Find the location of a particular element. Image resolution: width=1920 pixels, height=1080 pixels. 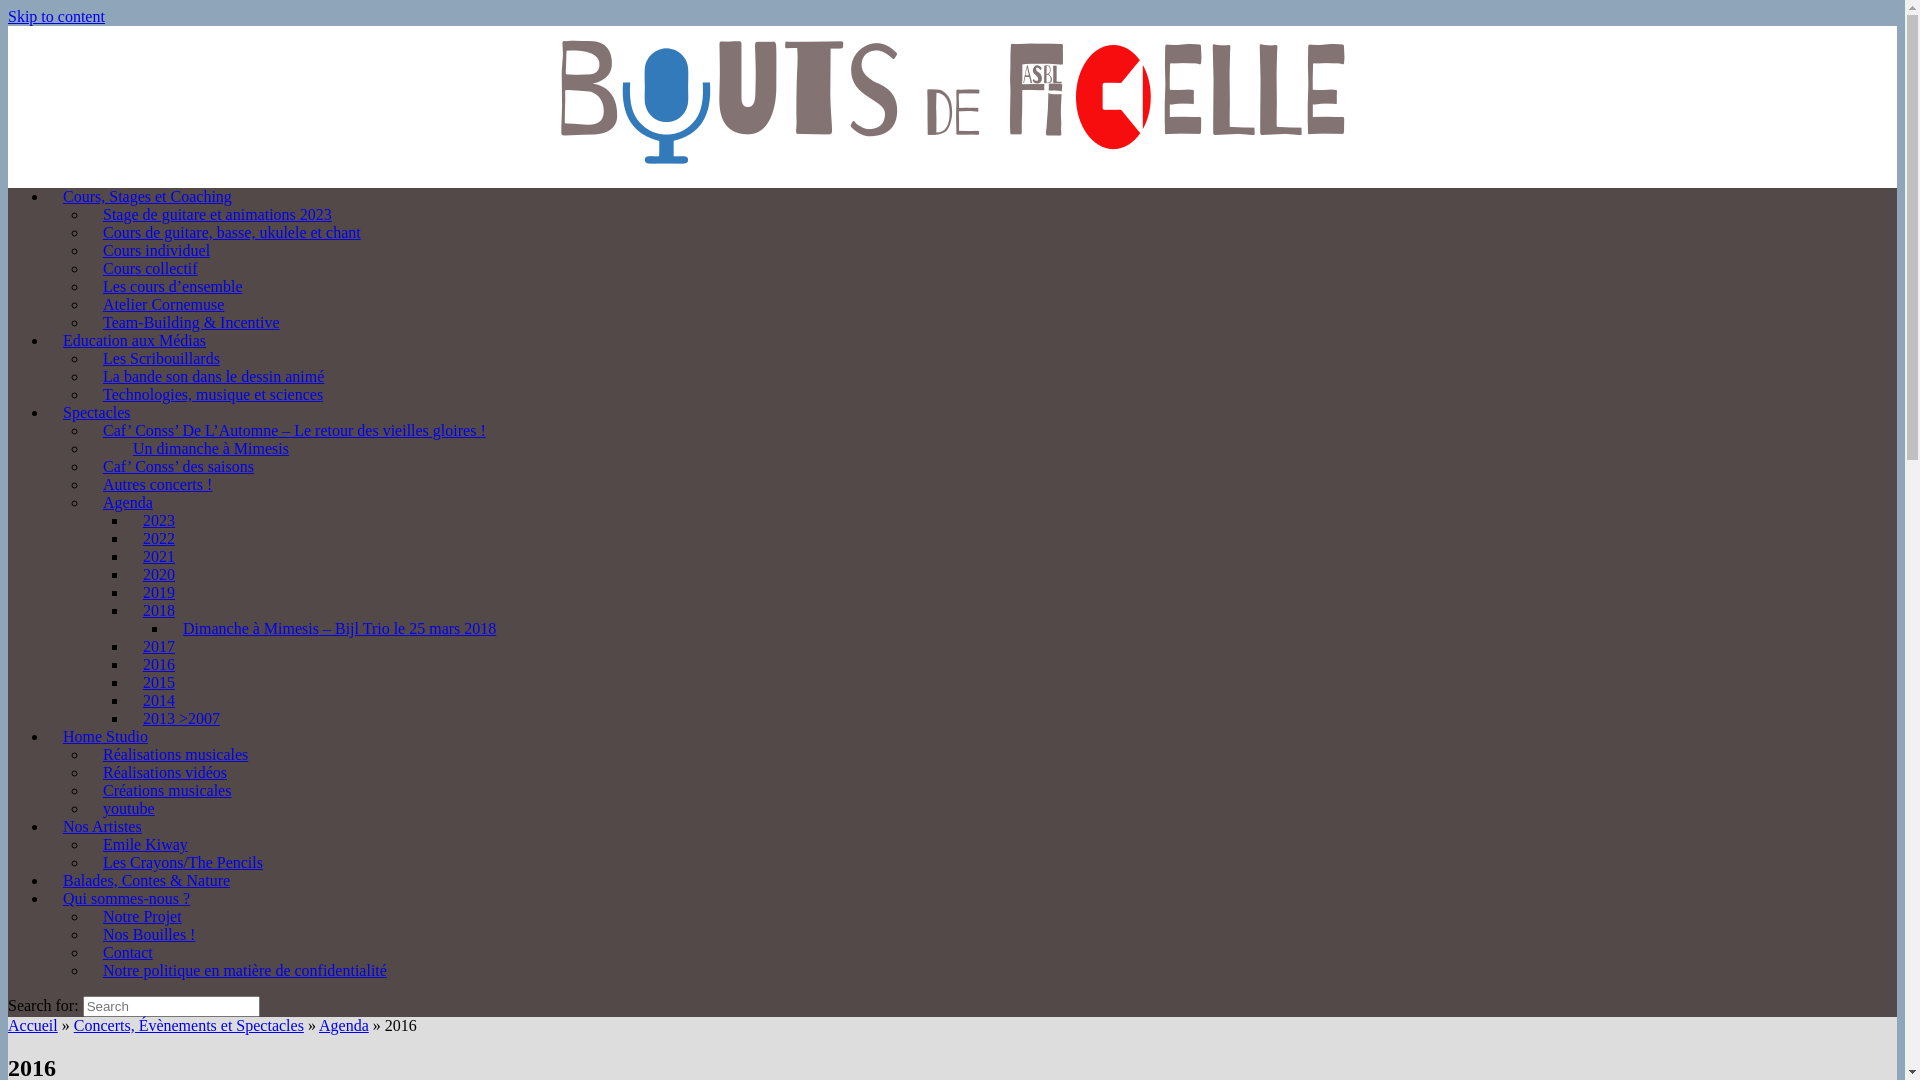

Cours de guitare, basse, ukulele et chant is located at coordinates (232, 232).